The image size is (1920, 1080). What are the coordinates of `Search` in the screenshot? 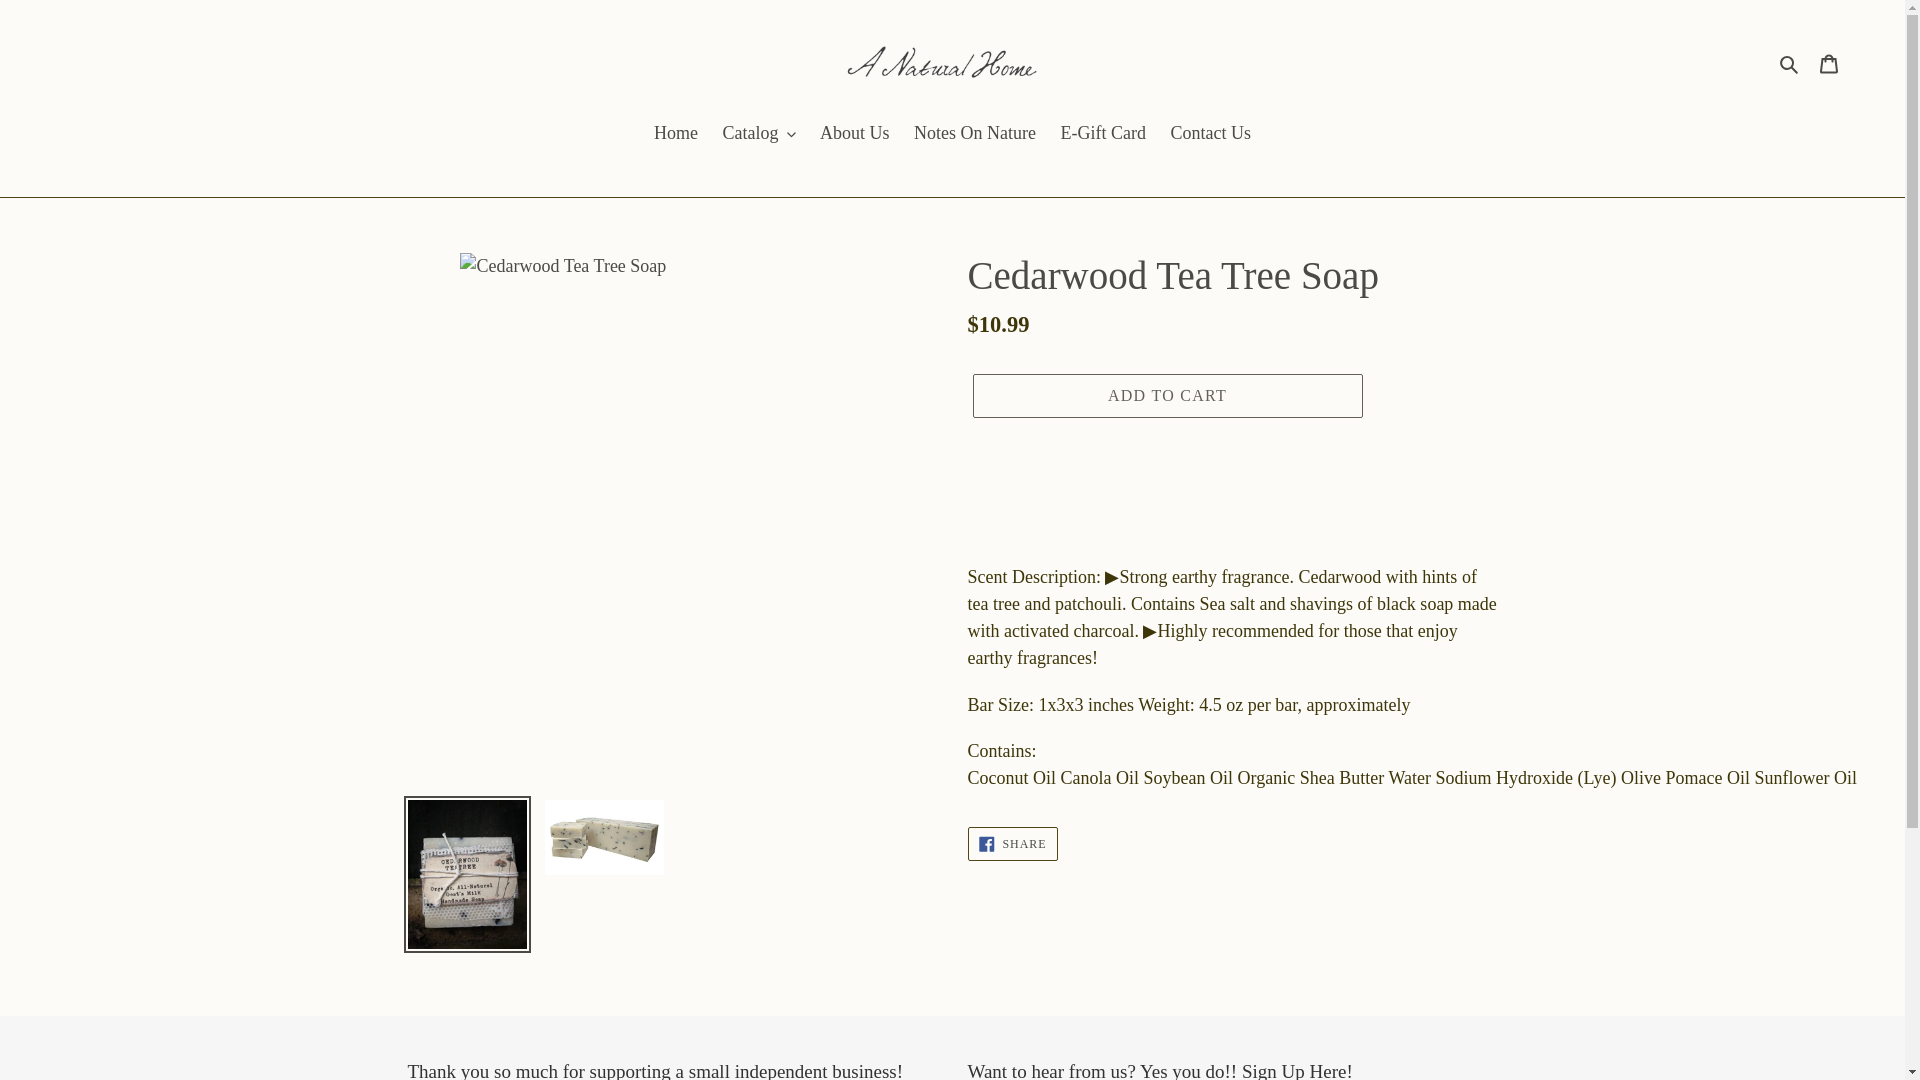 It's located at (1790, 62).